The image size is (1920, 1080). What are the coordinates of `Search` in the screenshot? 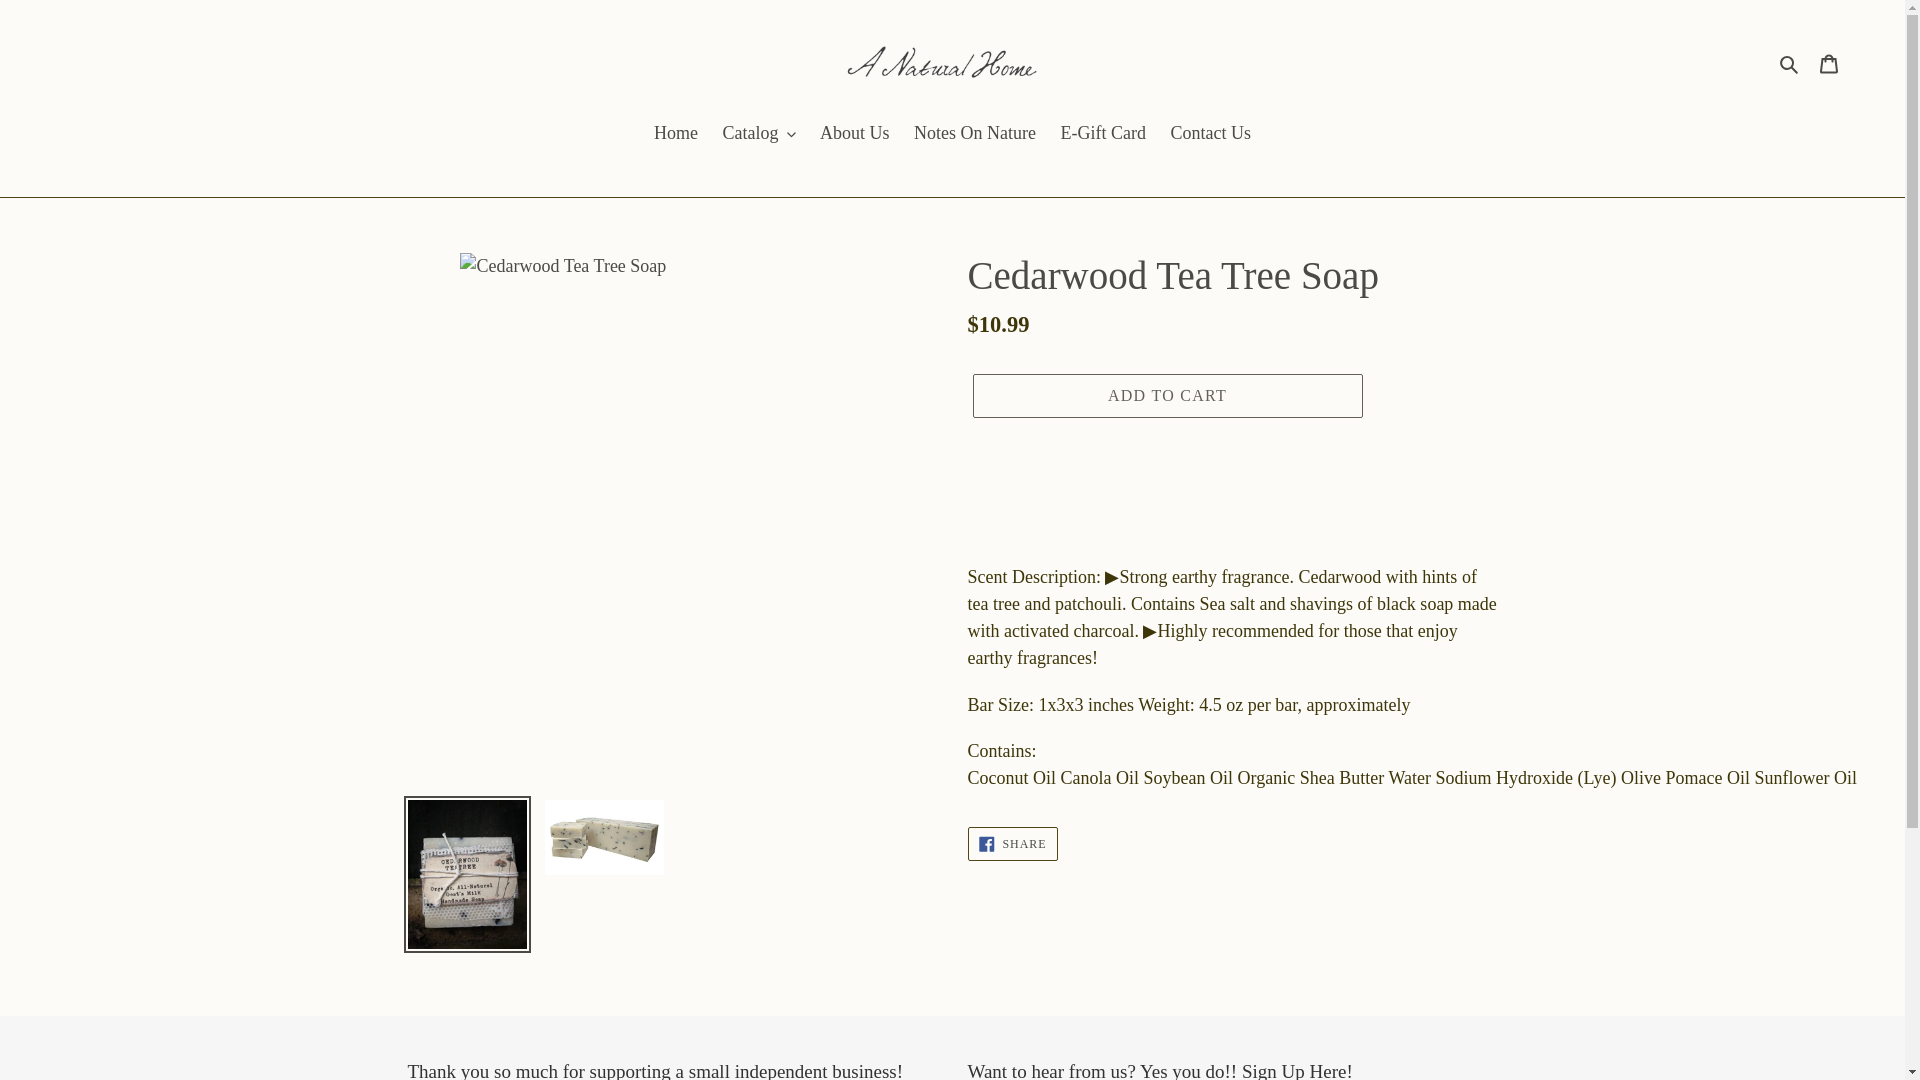 It's located at (1790, 62).